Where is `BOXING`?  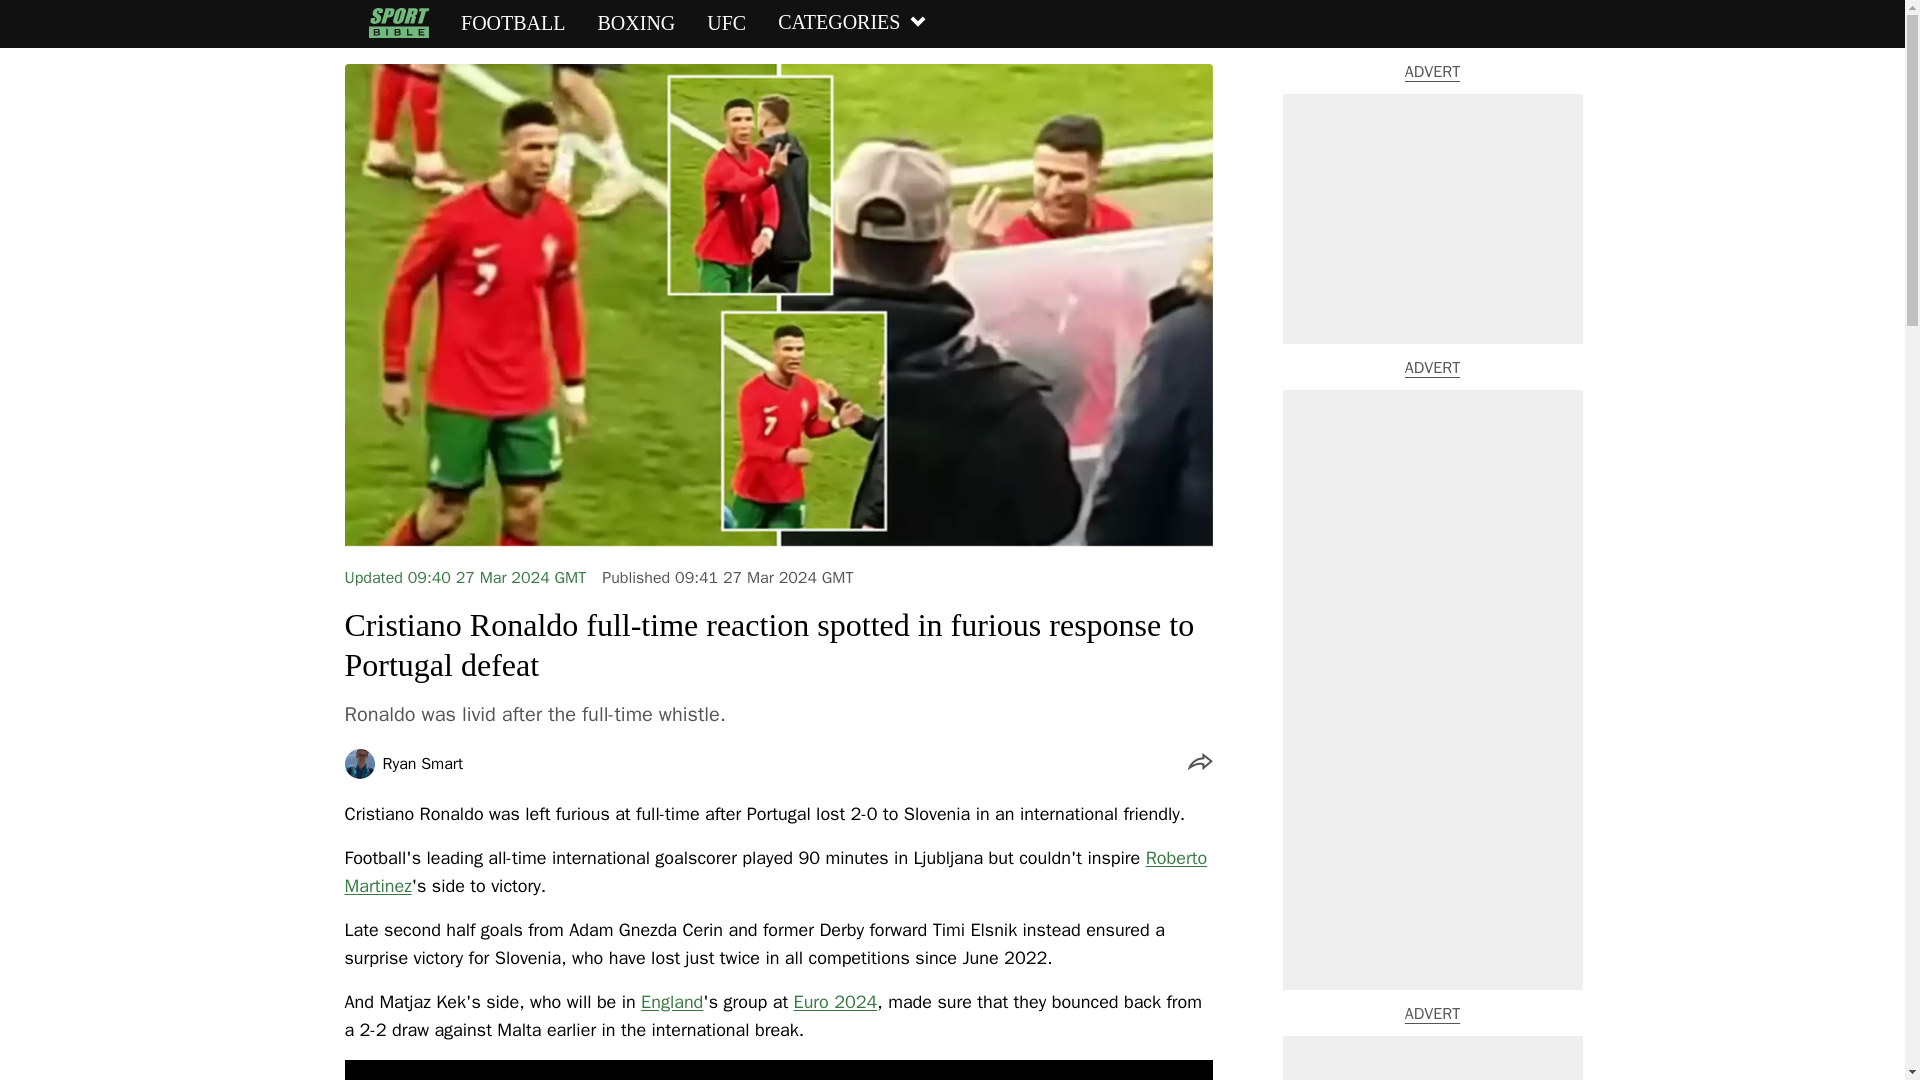
BOXING is located at coordinates (636, 23).